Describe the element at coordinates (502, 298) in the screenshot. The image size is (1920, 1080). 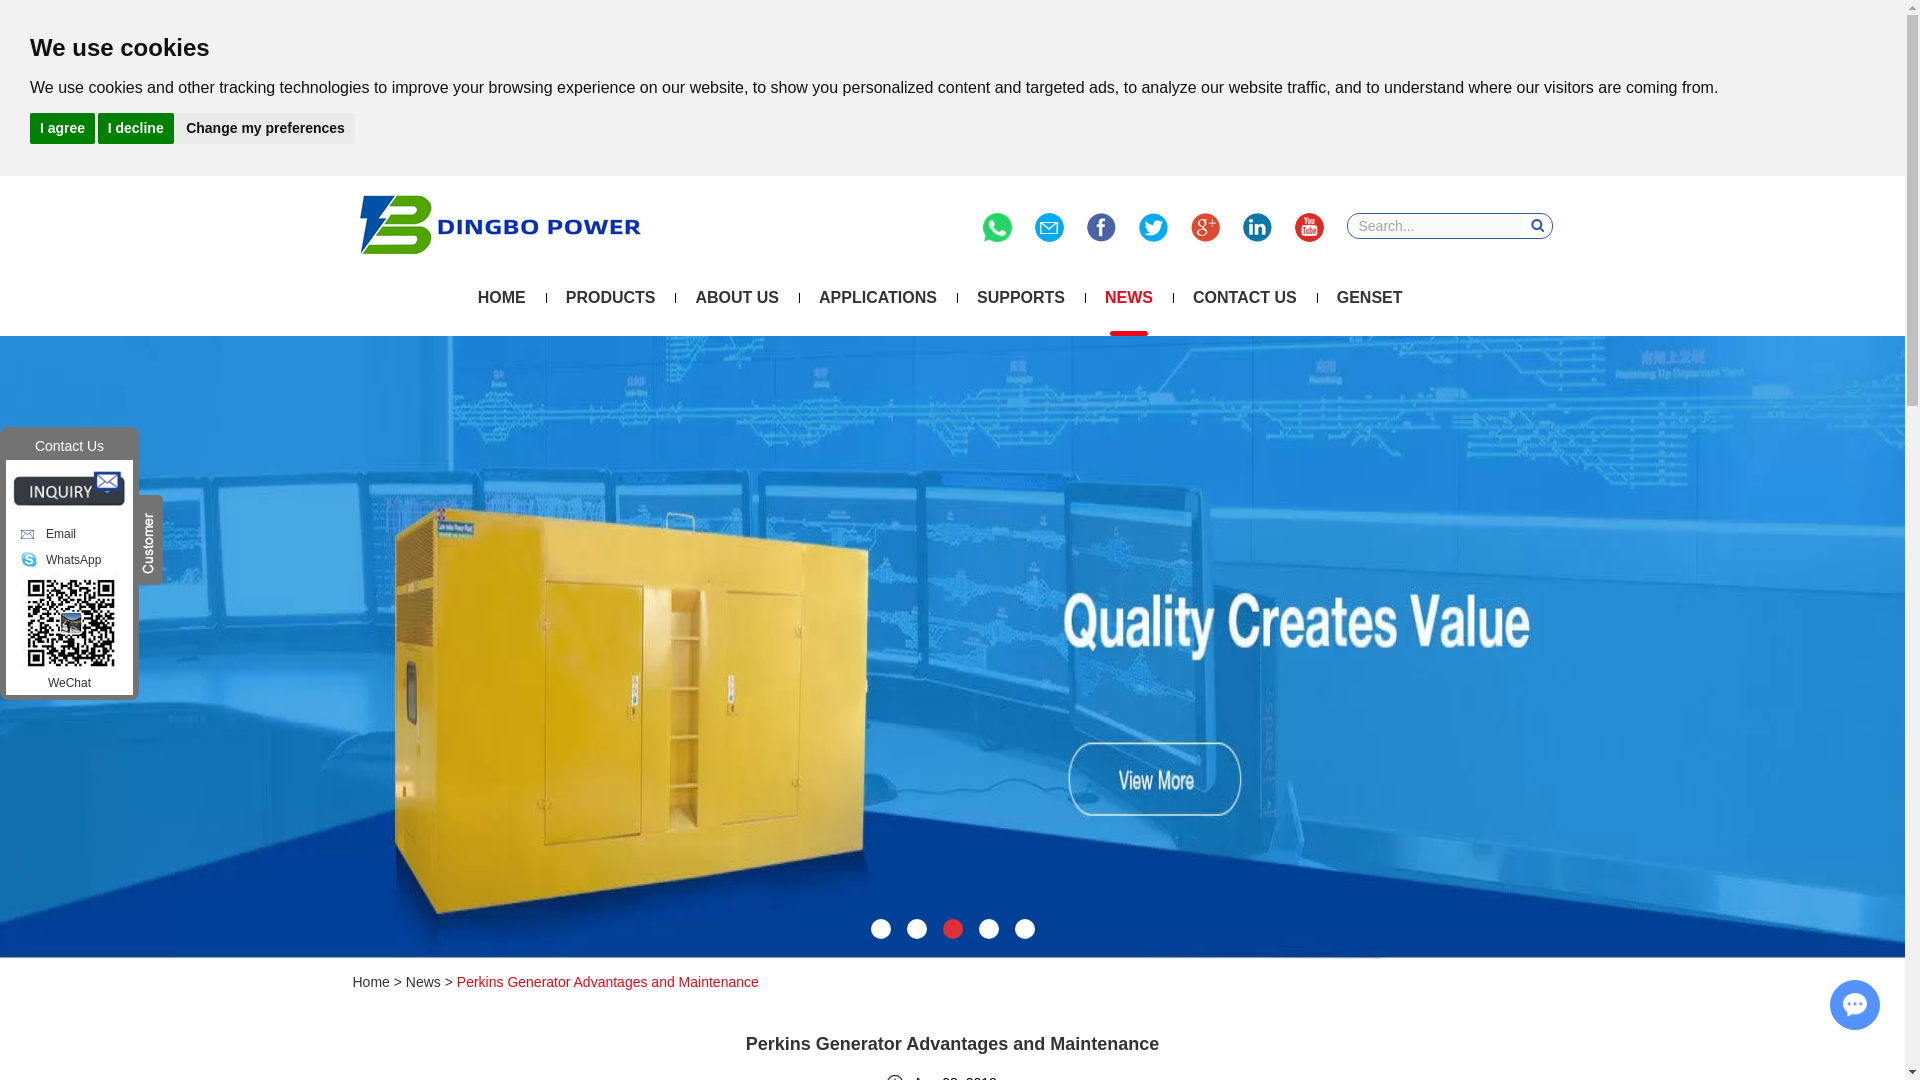
I see `HOME` at that location.